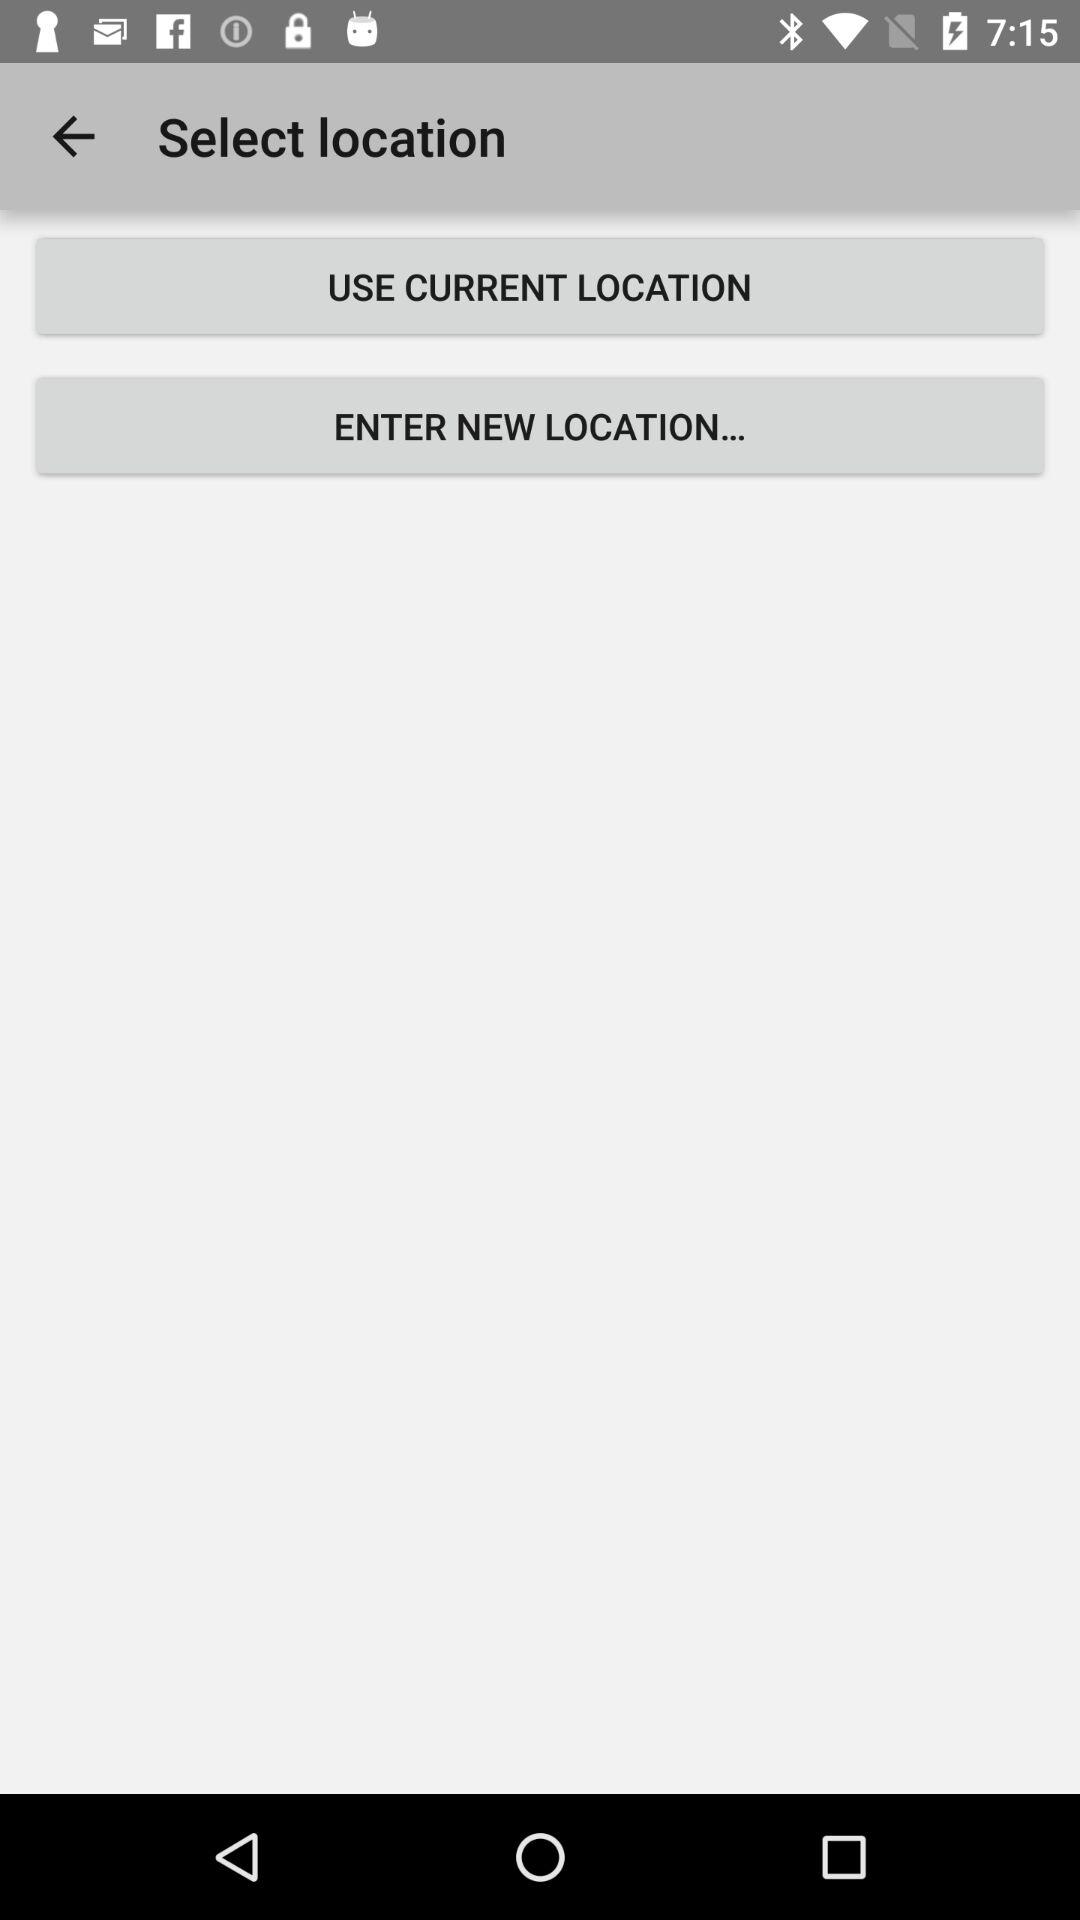 This screenshot has height=1920, width=1080. What do you see at coordinates (73, 136) in the screenshot?
I see `press item above use current location icon` at bounding box center [73, 136].